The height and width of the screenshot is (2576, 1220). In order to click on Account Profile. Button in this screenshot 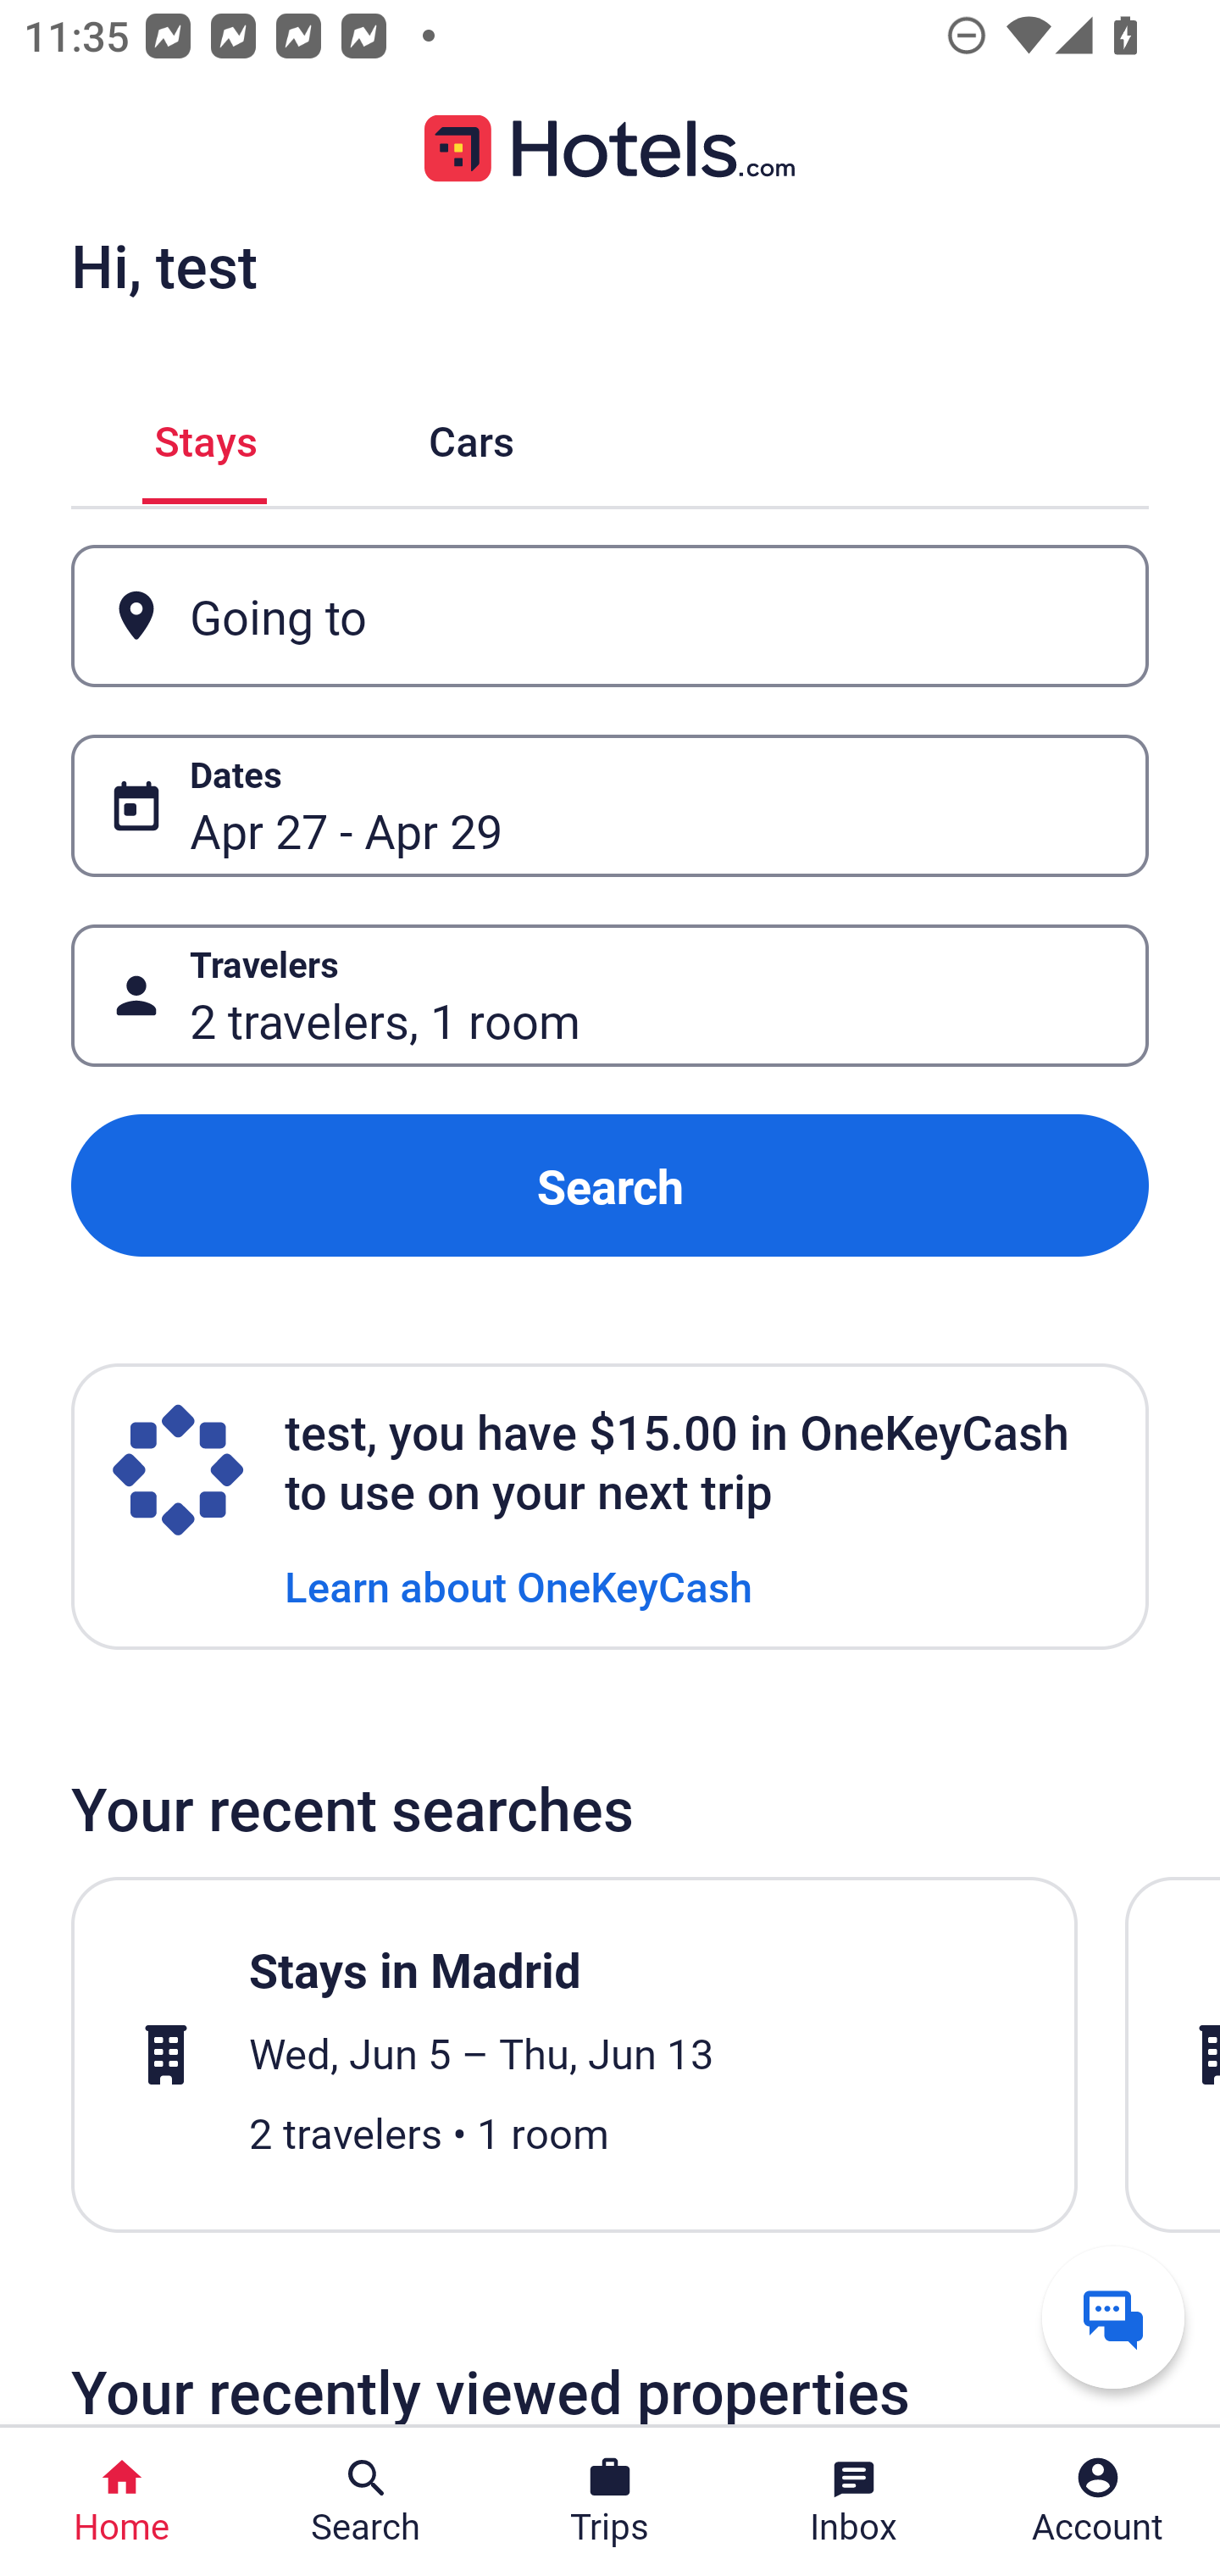, I will do `click(1098, 2501)`.